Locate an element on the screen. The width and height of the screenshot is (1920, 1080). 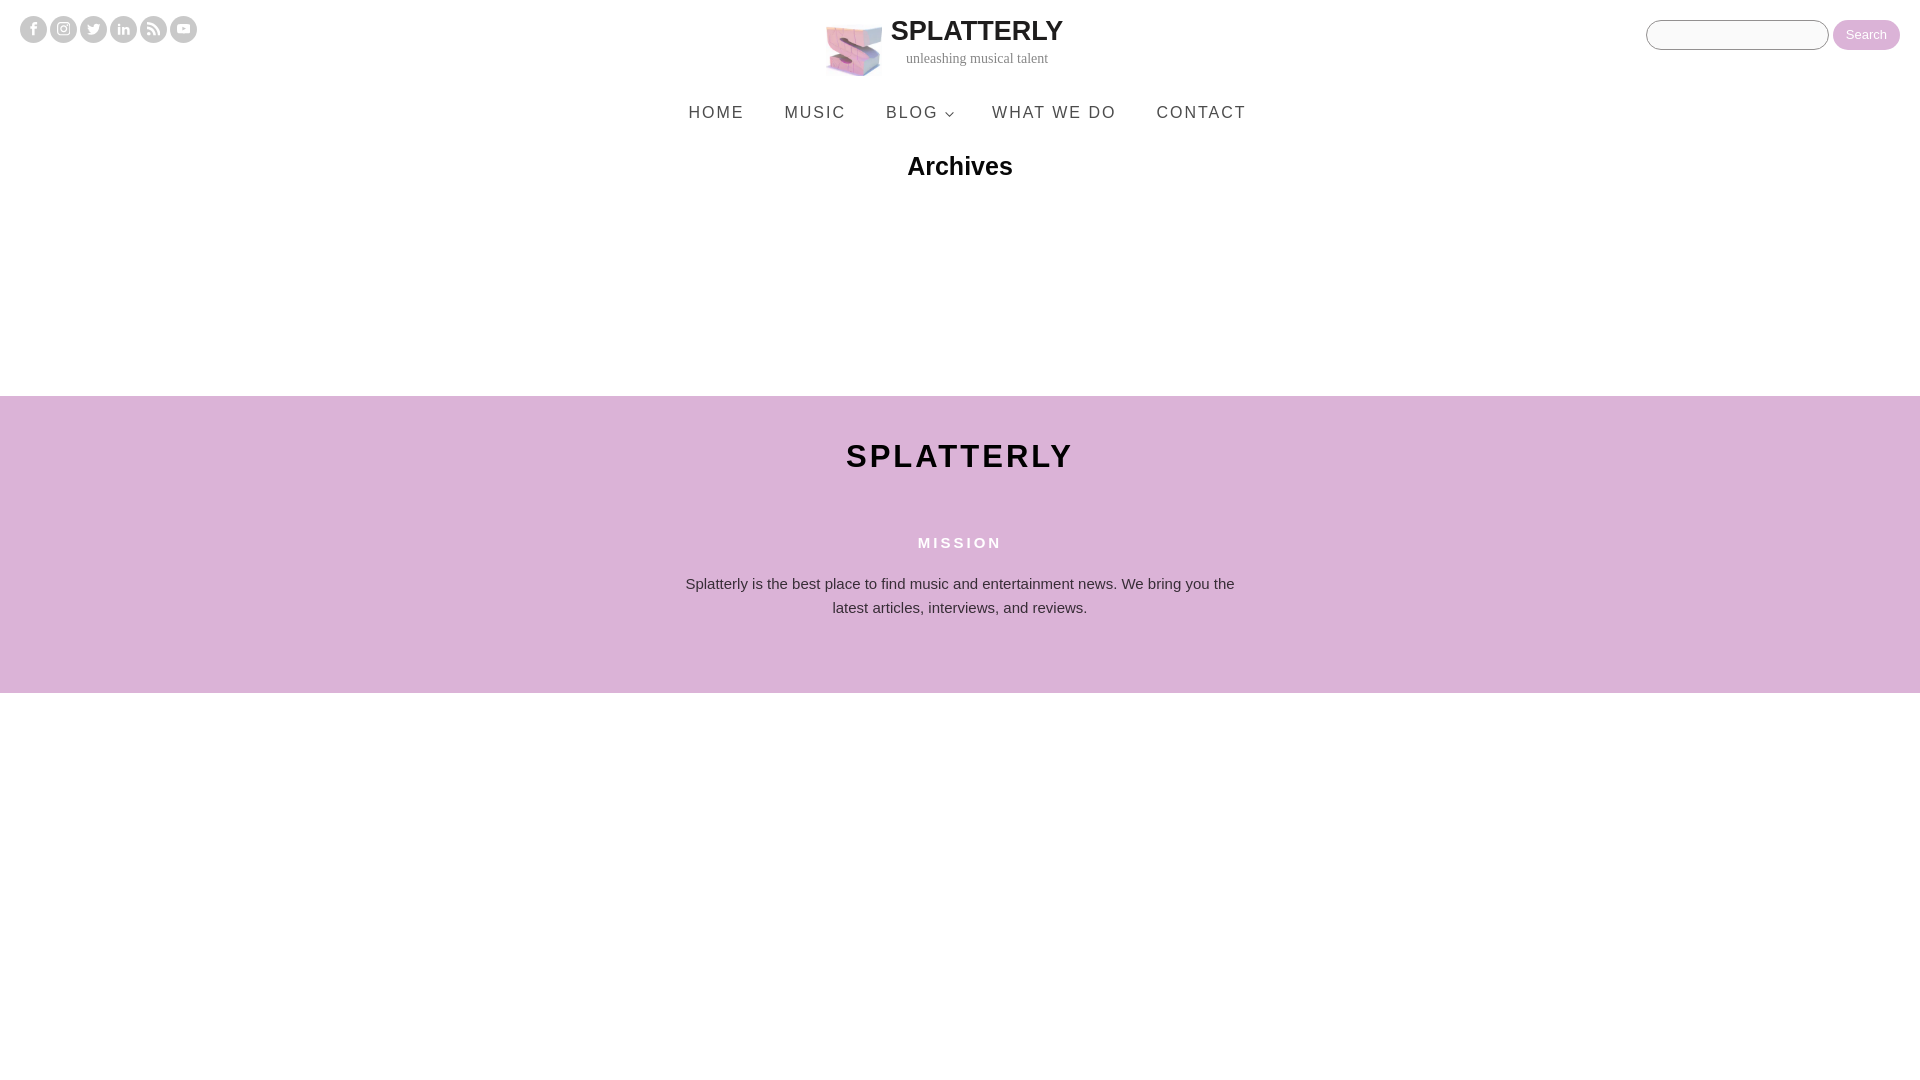
HOME is located at coordinates (716, 112).